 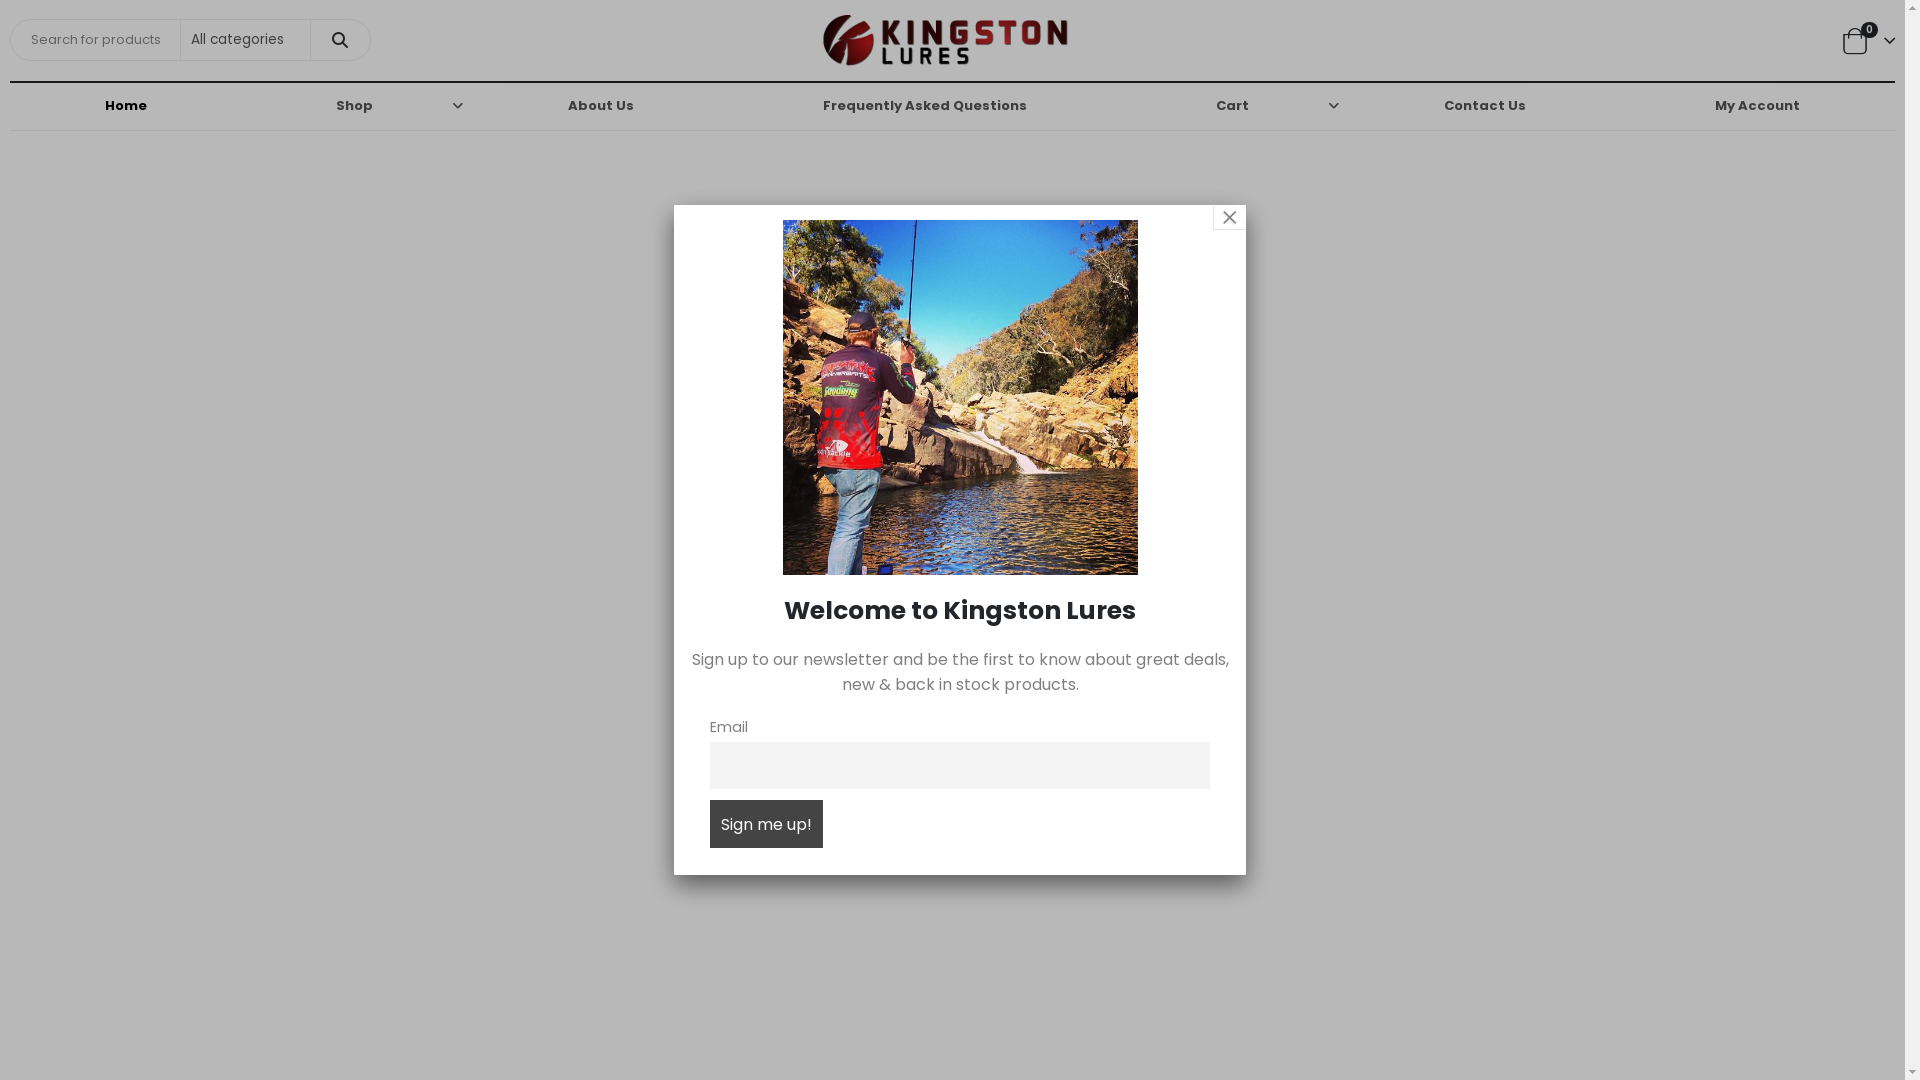 I want to click on Kingston Lures - , so click(x=945, y=40).